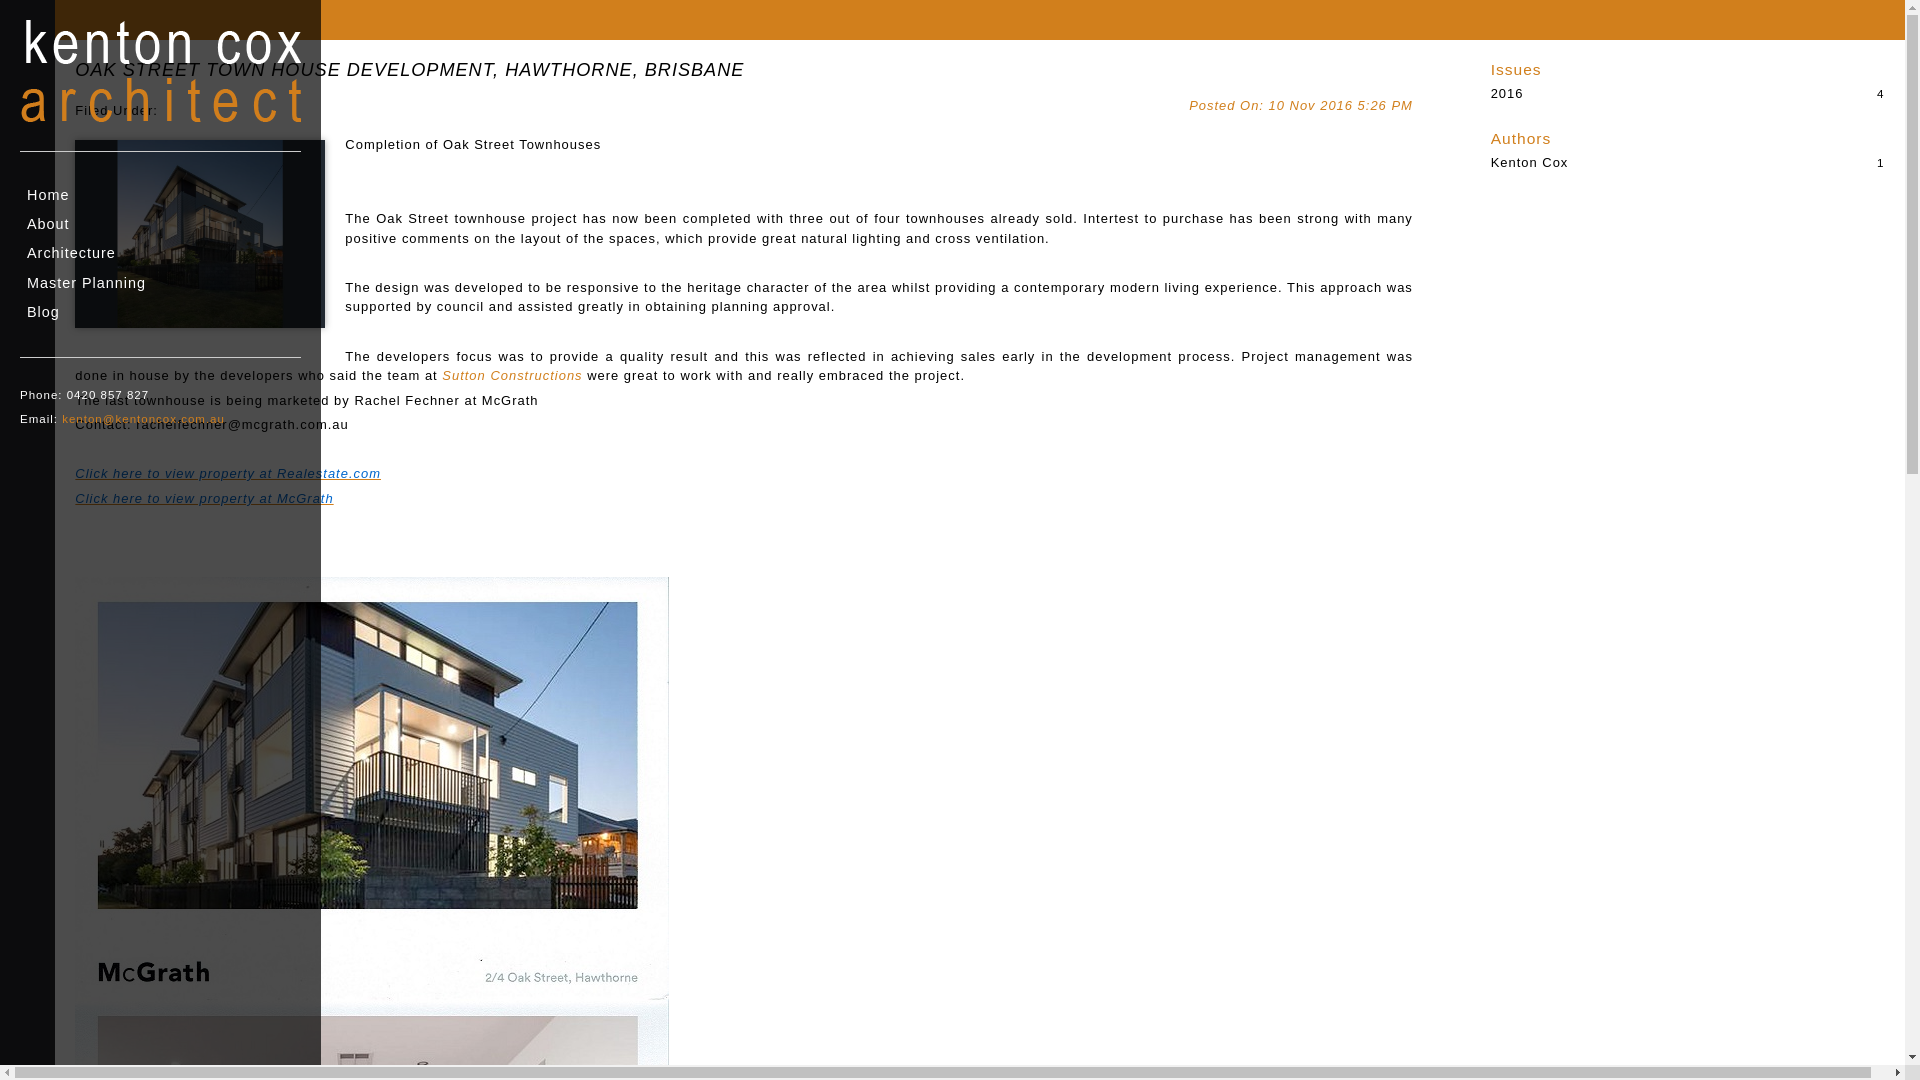 This screenshot has height=1080, width=1920. What do you see at coordinates (1301, 103) in the screenshot?
I see `10 Nov 2016 5:26 PM` at bounding box center [1301, 103].